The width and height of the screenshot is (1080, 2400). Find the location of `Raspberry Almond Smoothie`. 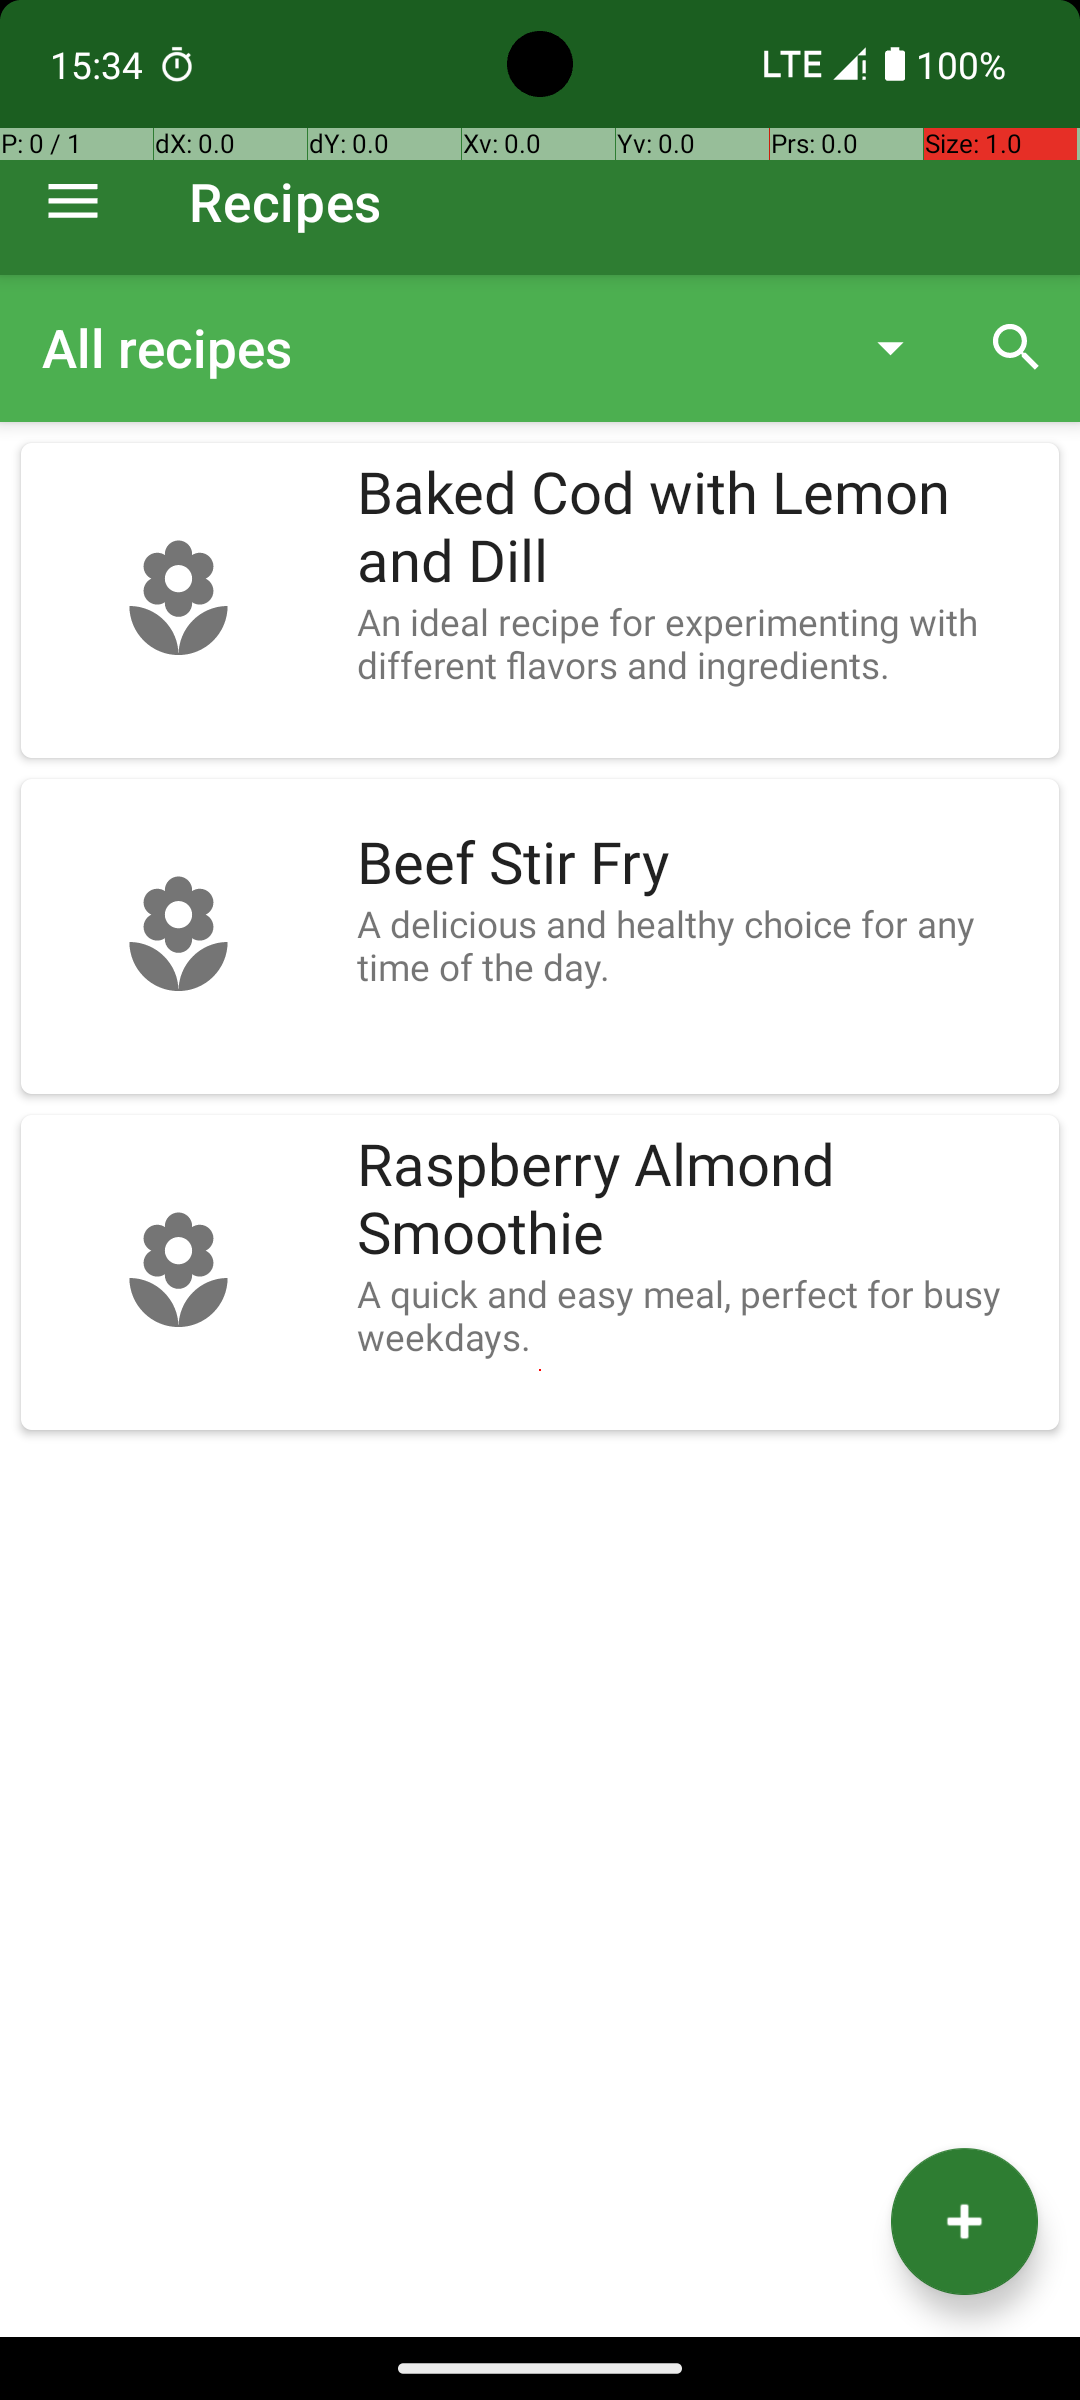

Raspberry Almond Smoothie is located at coordinates (698, 1200).